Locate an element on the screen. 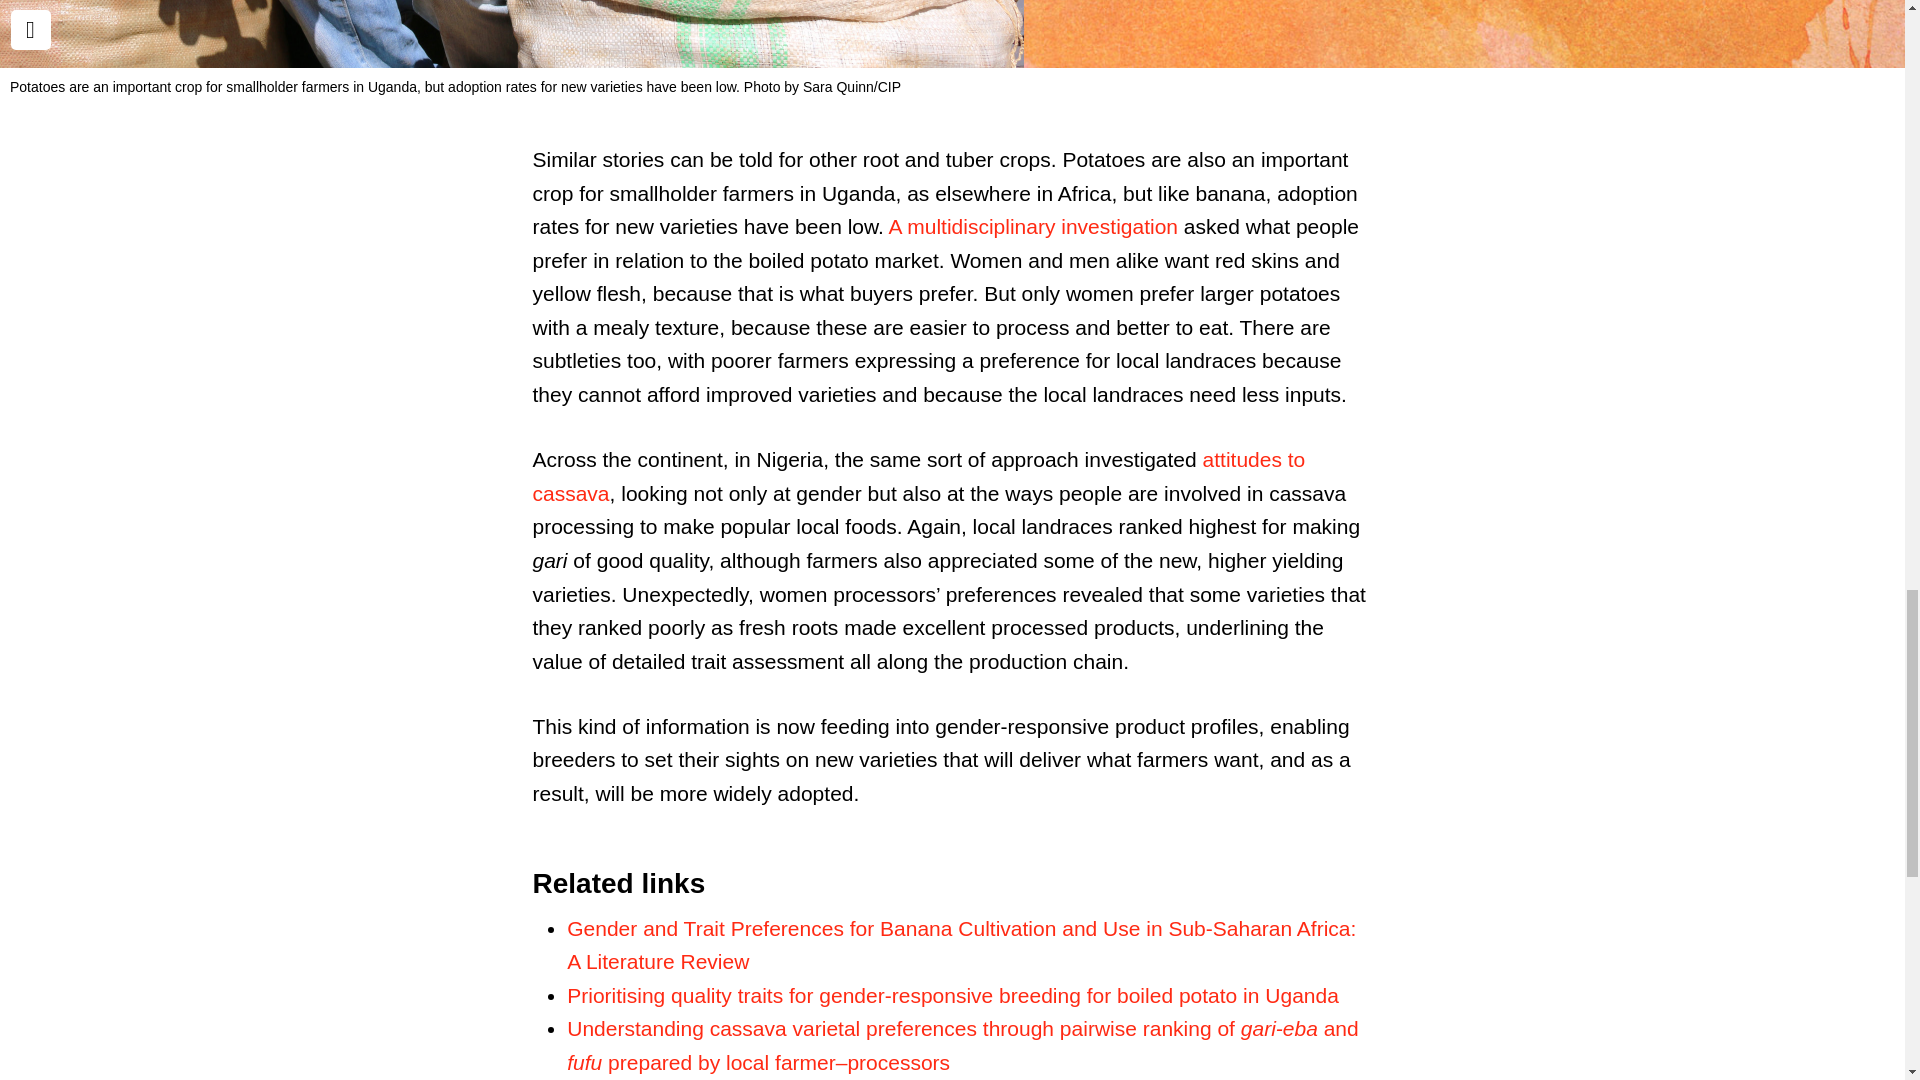 The height and width of the screenshot is (1080, 1920). A multidisciplinary investigation is located at coordinates (1033, 226).